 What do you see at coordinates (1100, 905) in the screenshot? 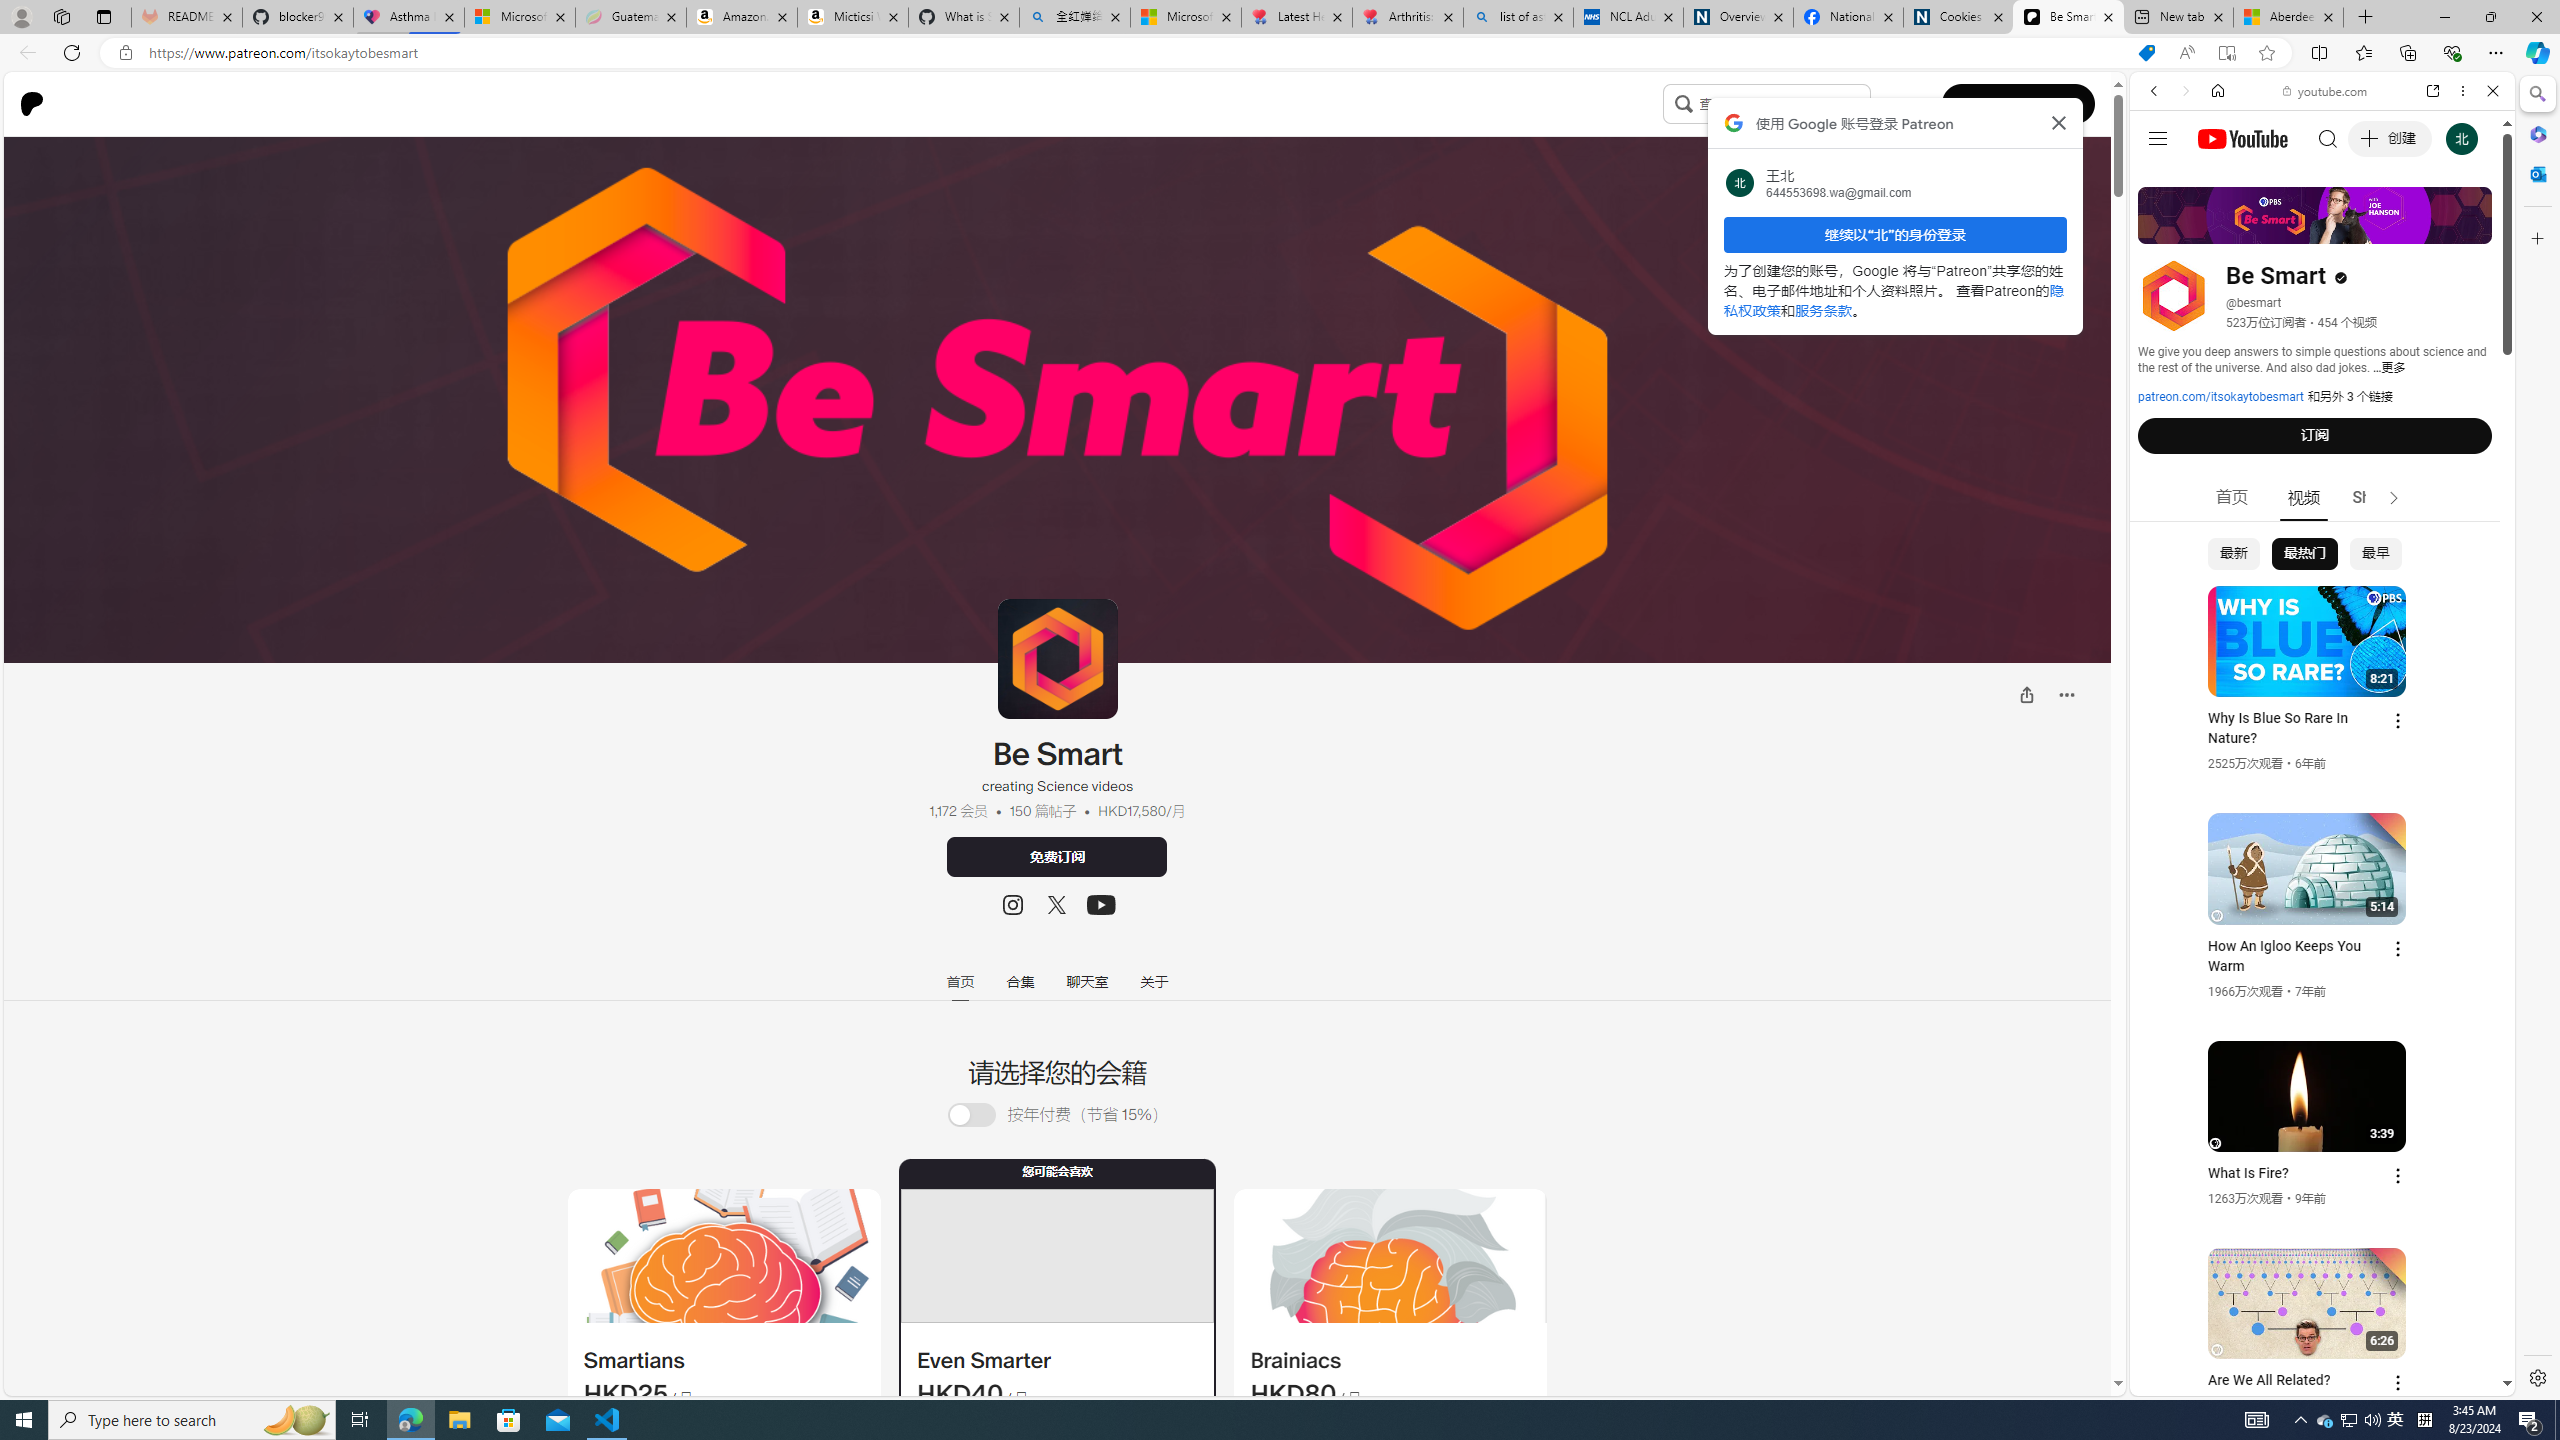
I see `Class: sc-jrQzAO HeRcC sc-1b5vbhn-1 hqVCmM` at bounding box center [1100, 905].